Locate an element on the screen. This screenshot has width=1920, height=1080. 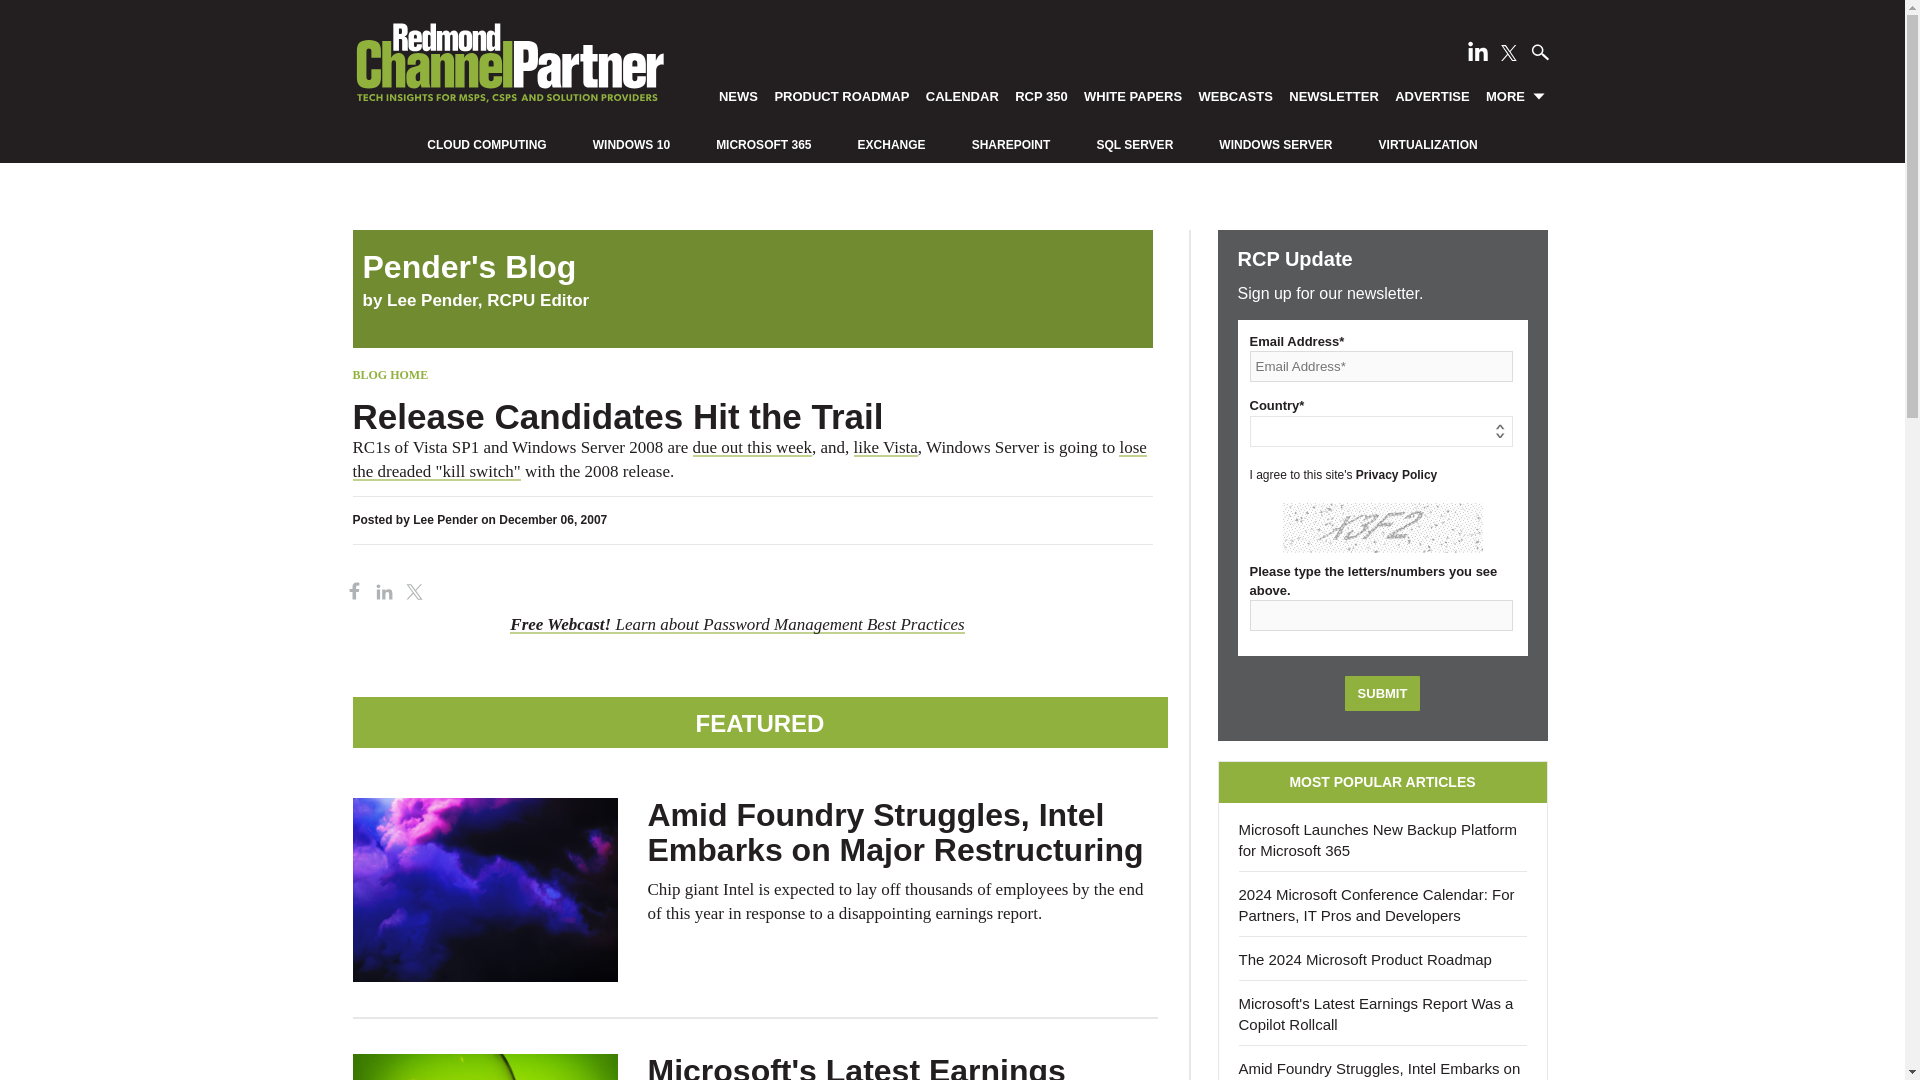
RCP 350 is located at coordinates (1042, 95).